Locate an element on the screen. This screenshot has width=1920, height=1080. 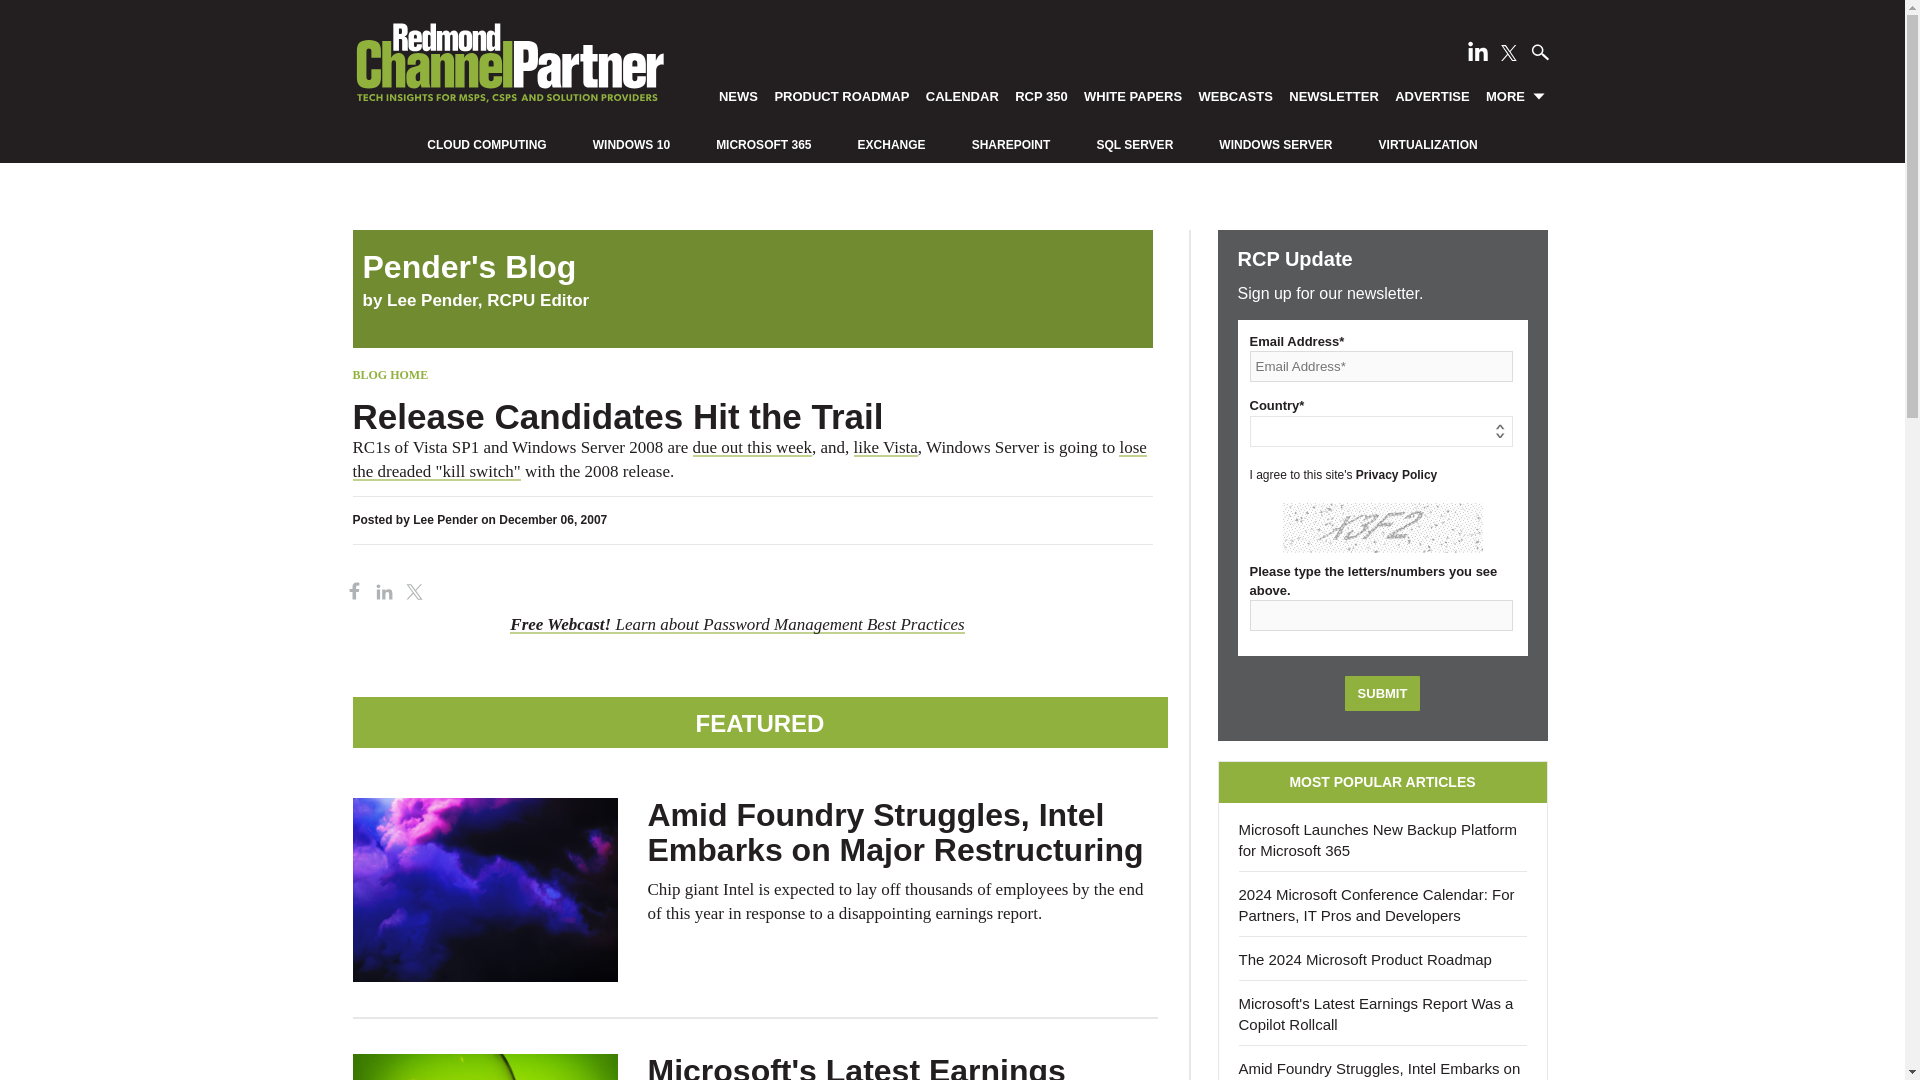
RCP 350 is located at coordinates (1042, 95).